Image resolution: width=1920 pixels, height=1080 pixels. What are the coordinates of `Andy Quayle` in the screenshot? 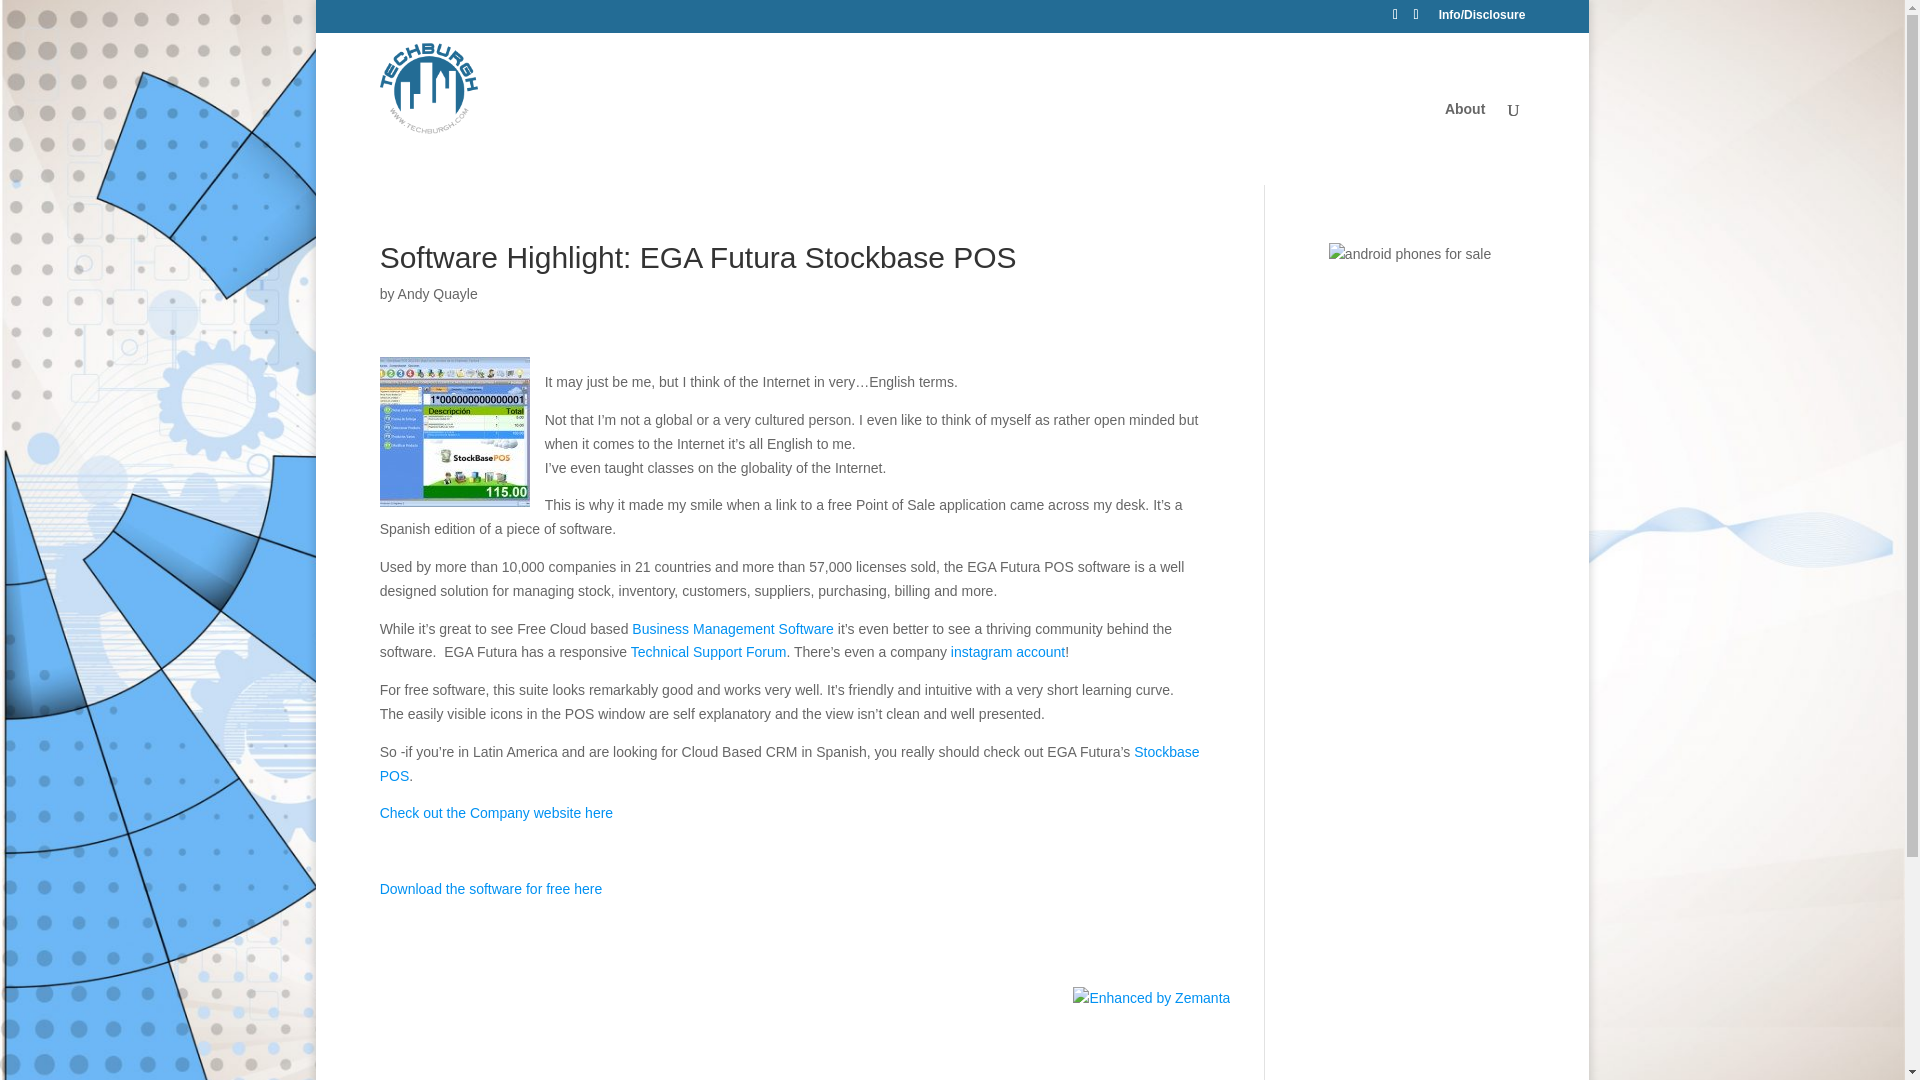 It's located at (438, 294).